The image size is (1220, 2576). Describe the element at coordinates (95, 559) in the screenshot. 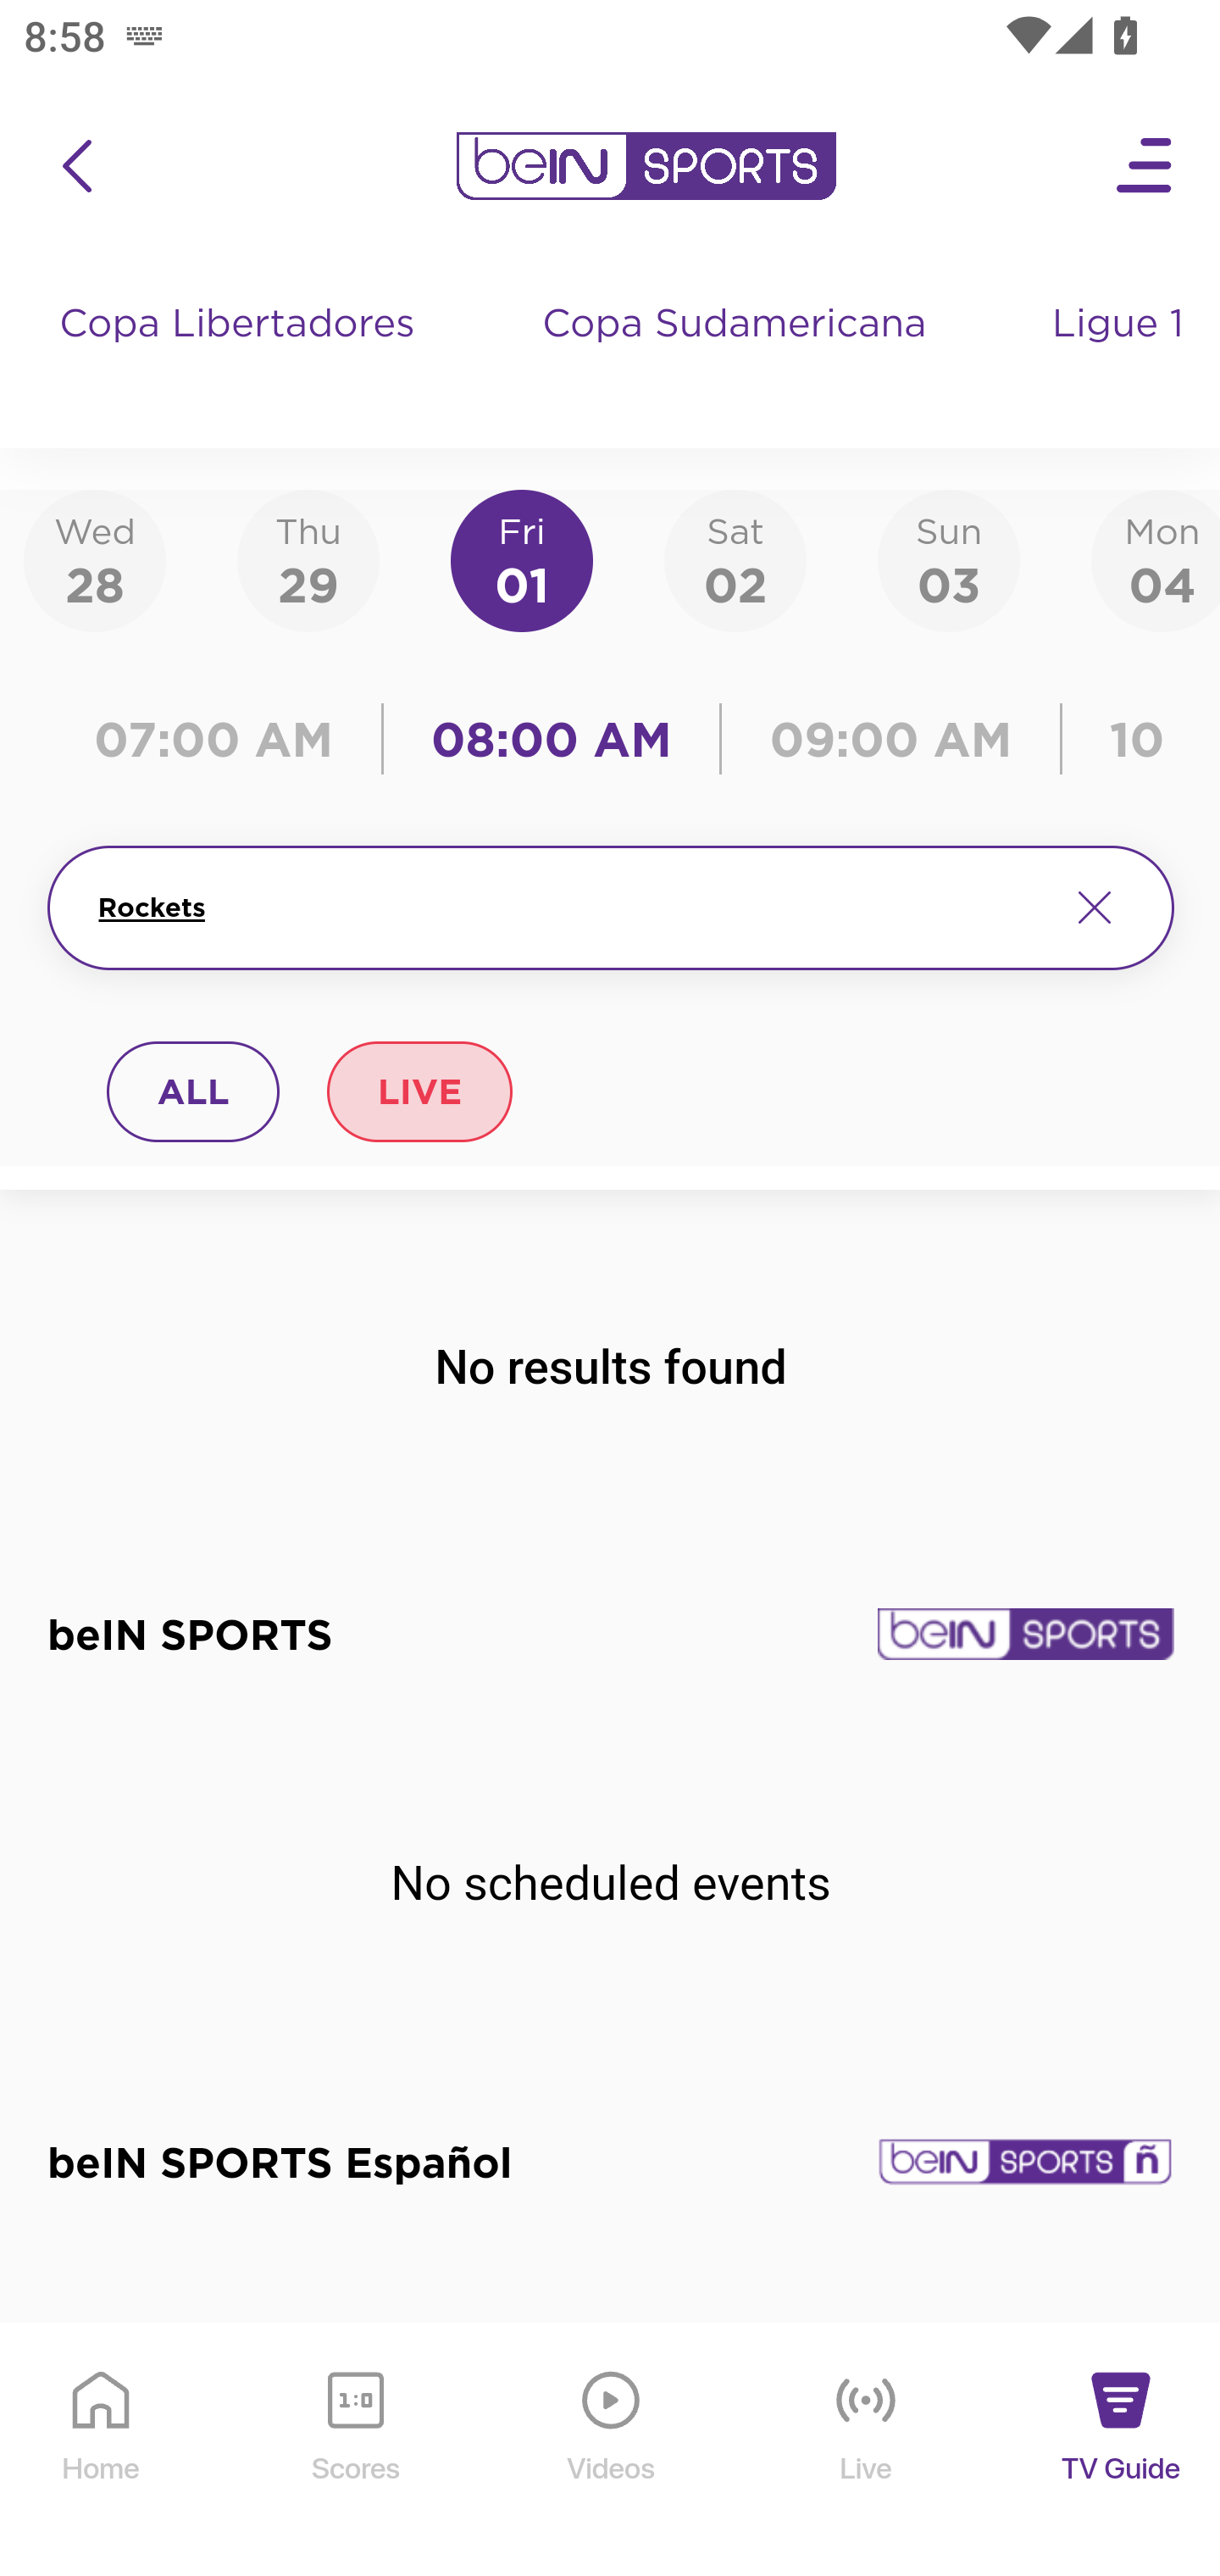

I see `Wed28` at that location.